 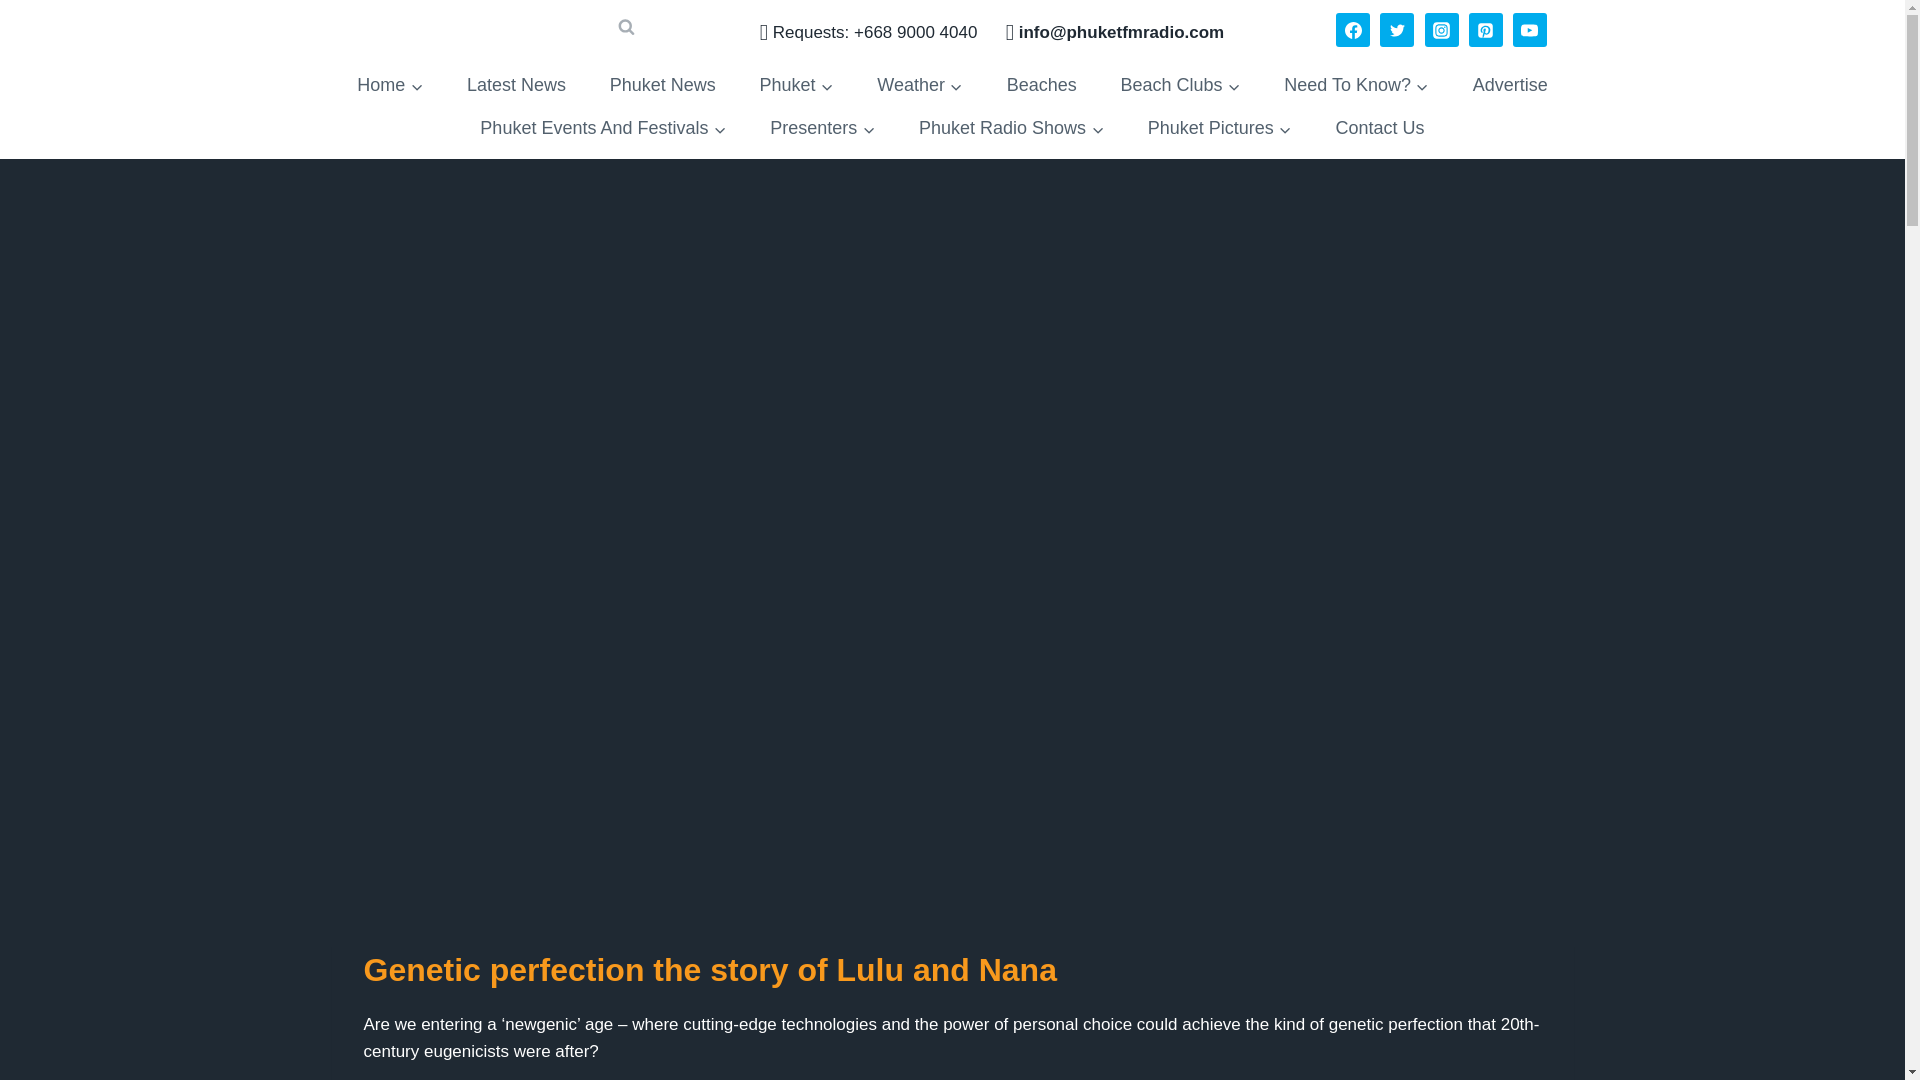 What do you see at coordinates (662, 84) in the screenshot?
I see `Phuket News` at bounding box center [662, 84].